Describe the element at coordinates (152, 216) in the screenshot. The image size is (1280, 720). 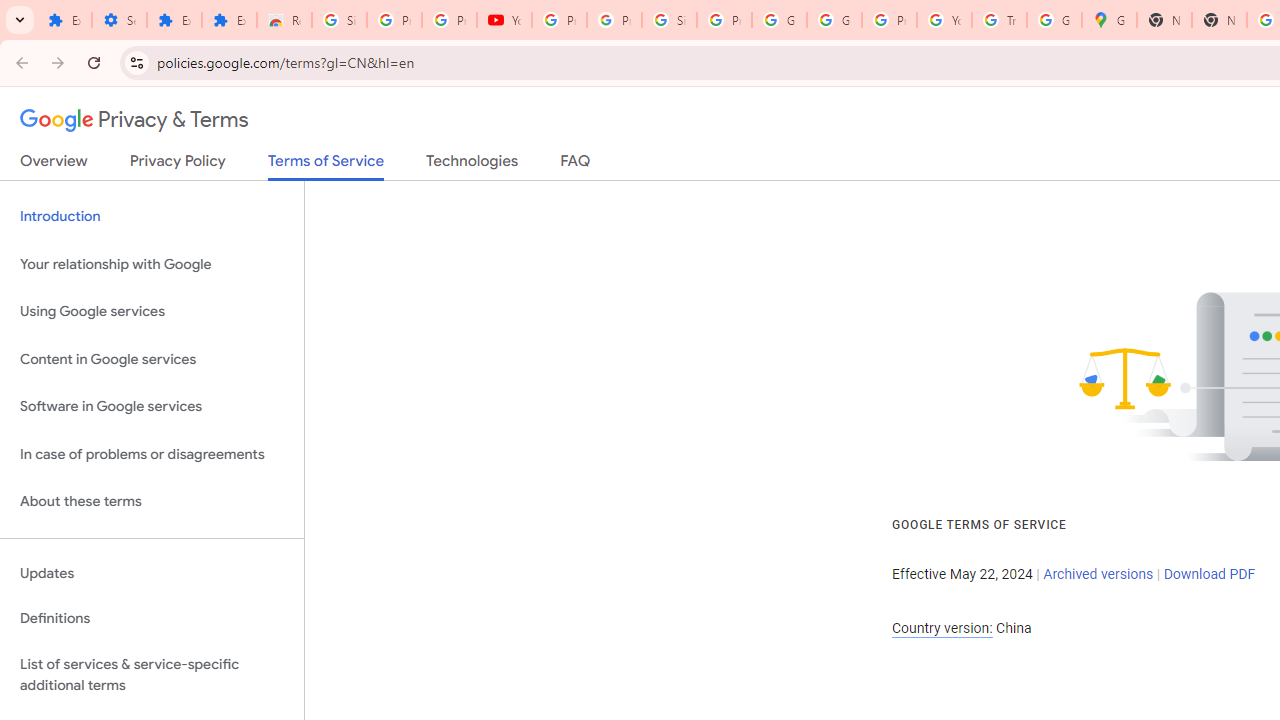
I see `Introduction` at that location.